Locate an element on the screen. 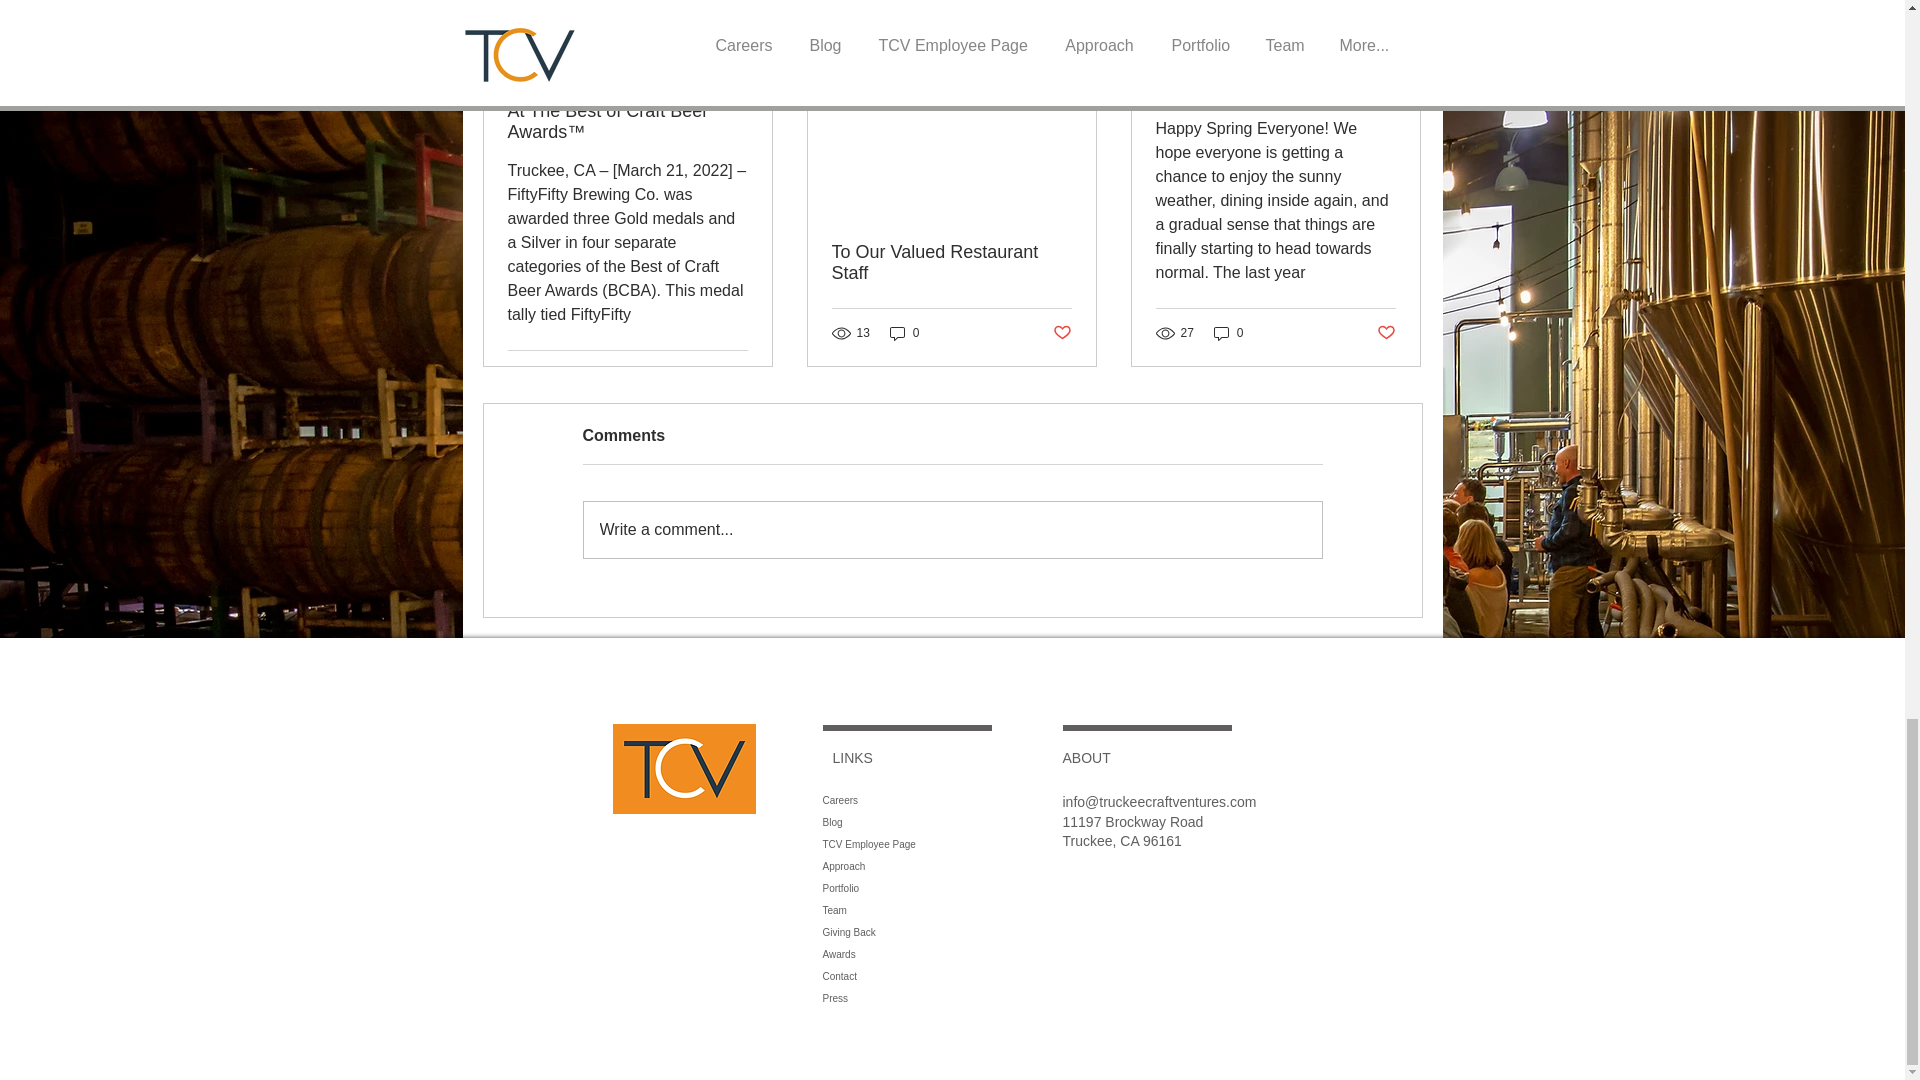 This screenshot has height=1080, width=1920. Team is located at coordinates (962, 910).